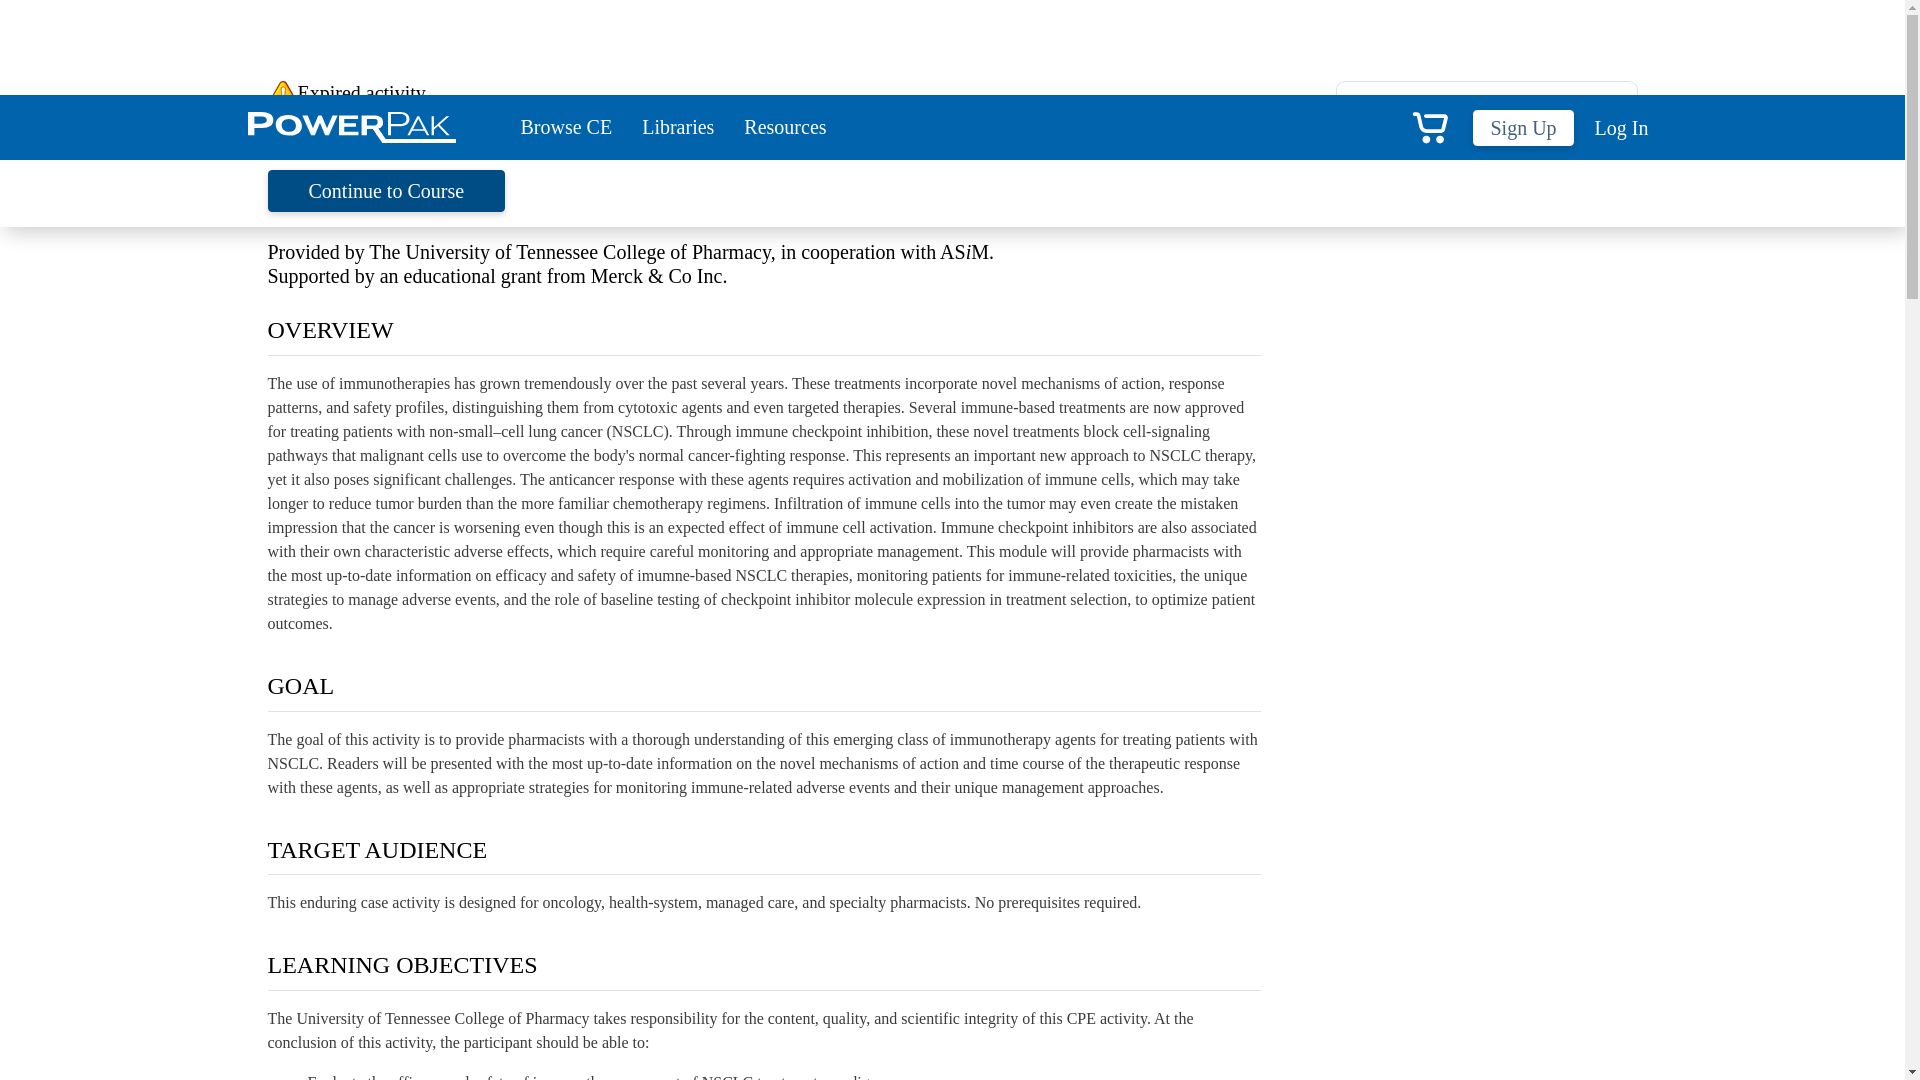 This screenshot has height=1080, width=1920. Describe the element at coordinates (1486, 316) in the screenshot. I see `Latest News` at that location.